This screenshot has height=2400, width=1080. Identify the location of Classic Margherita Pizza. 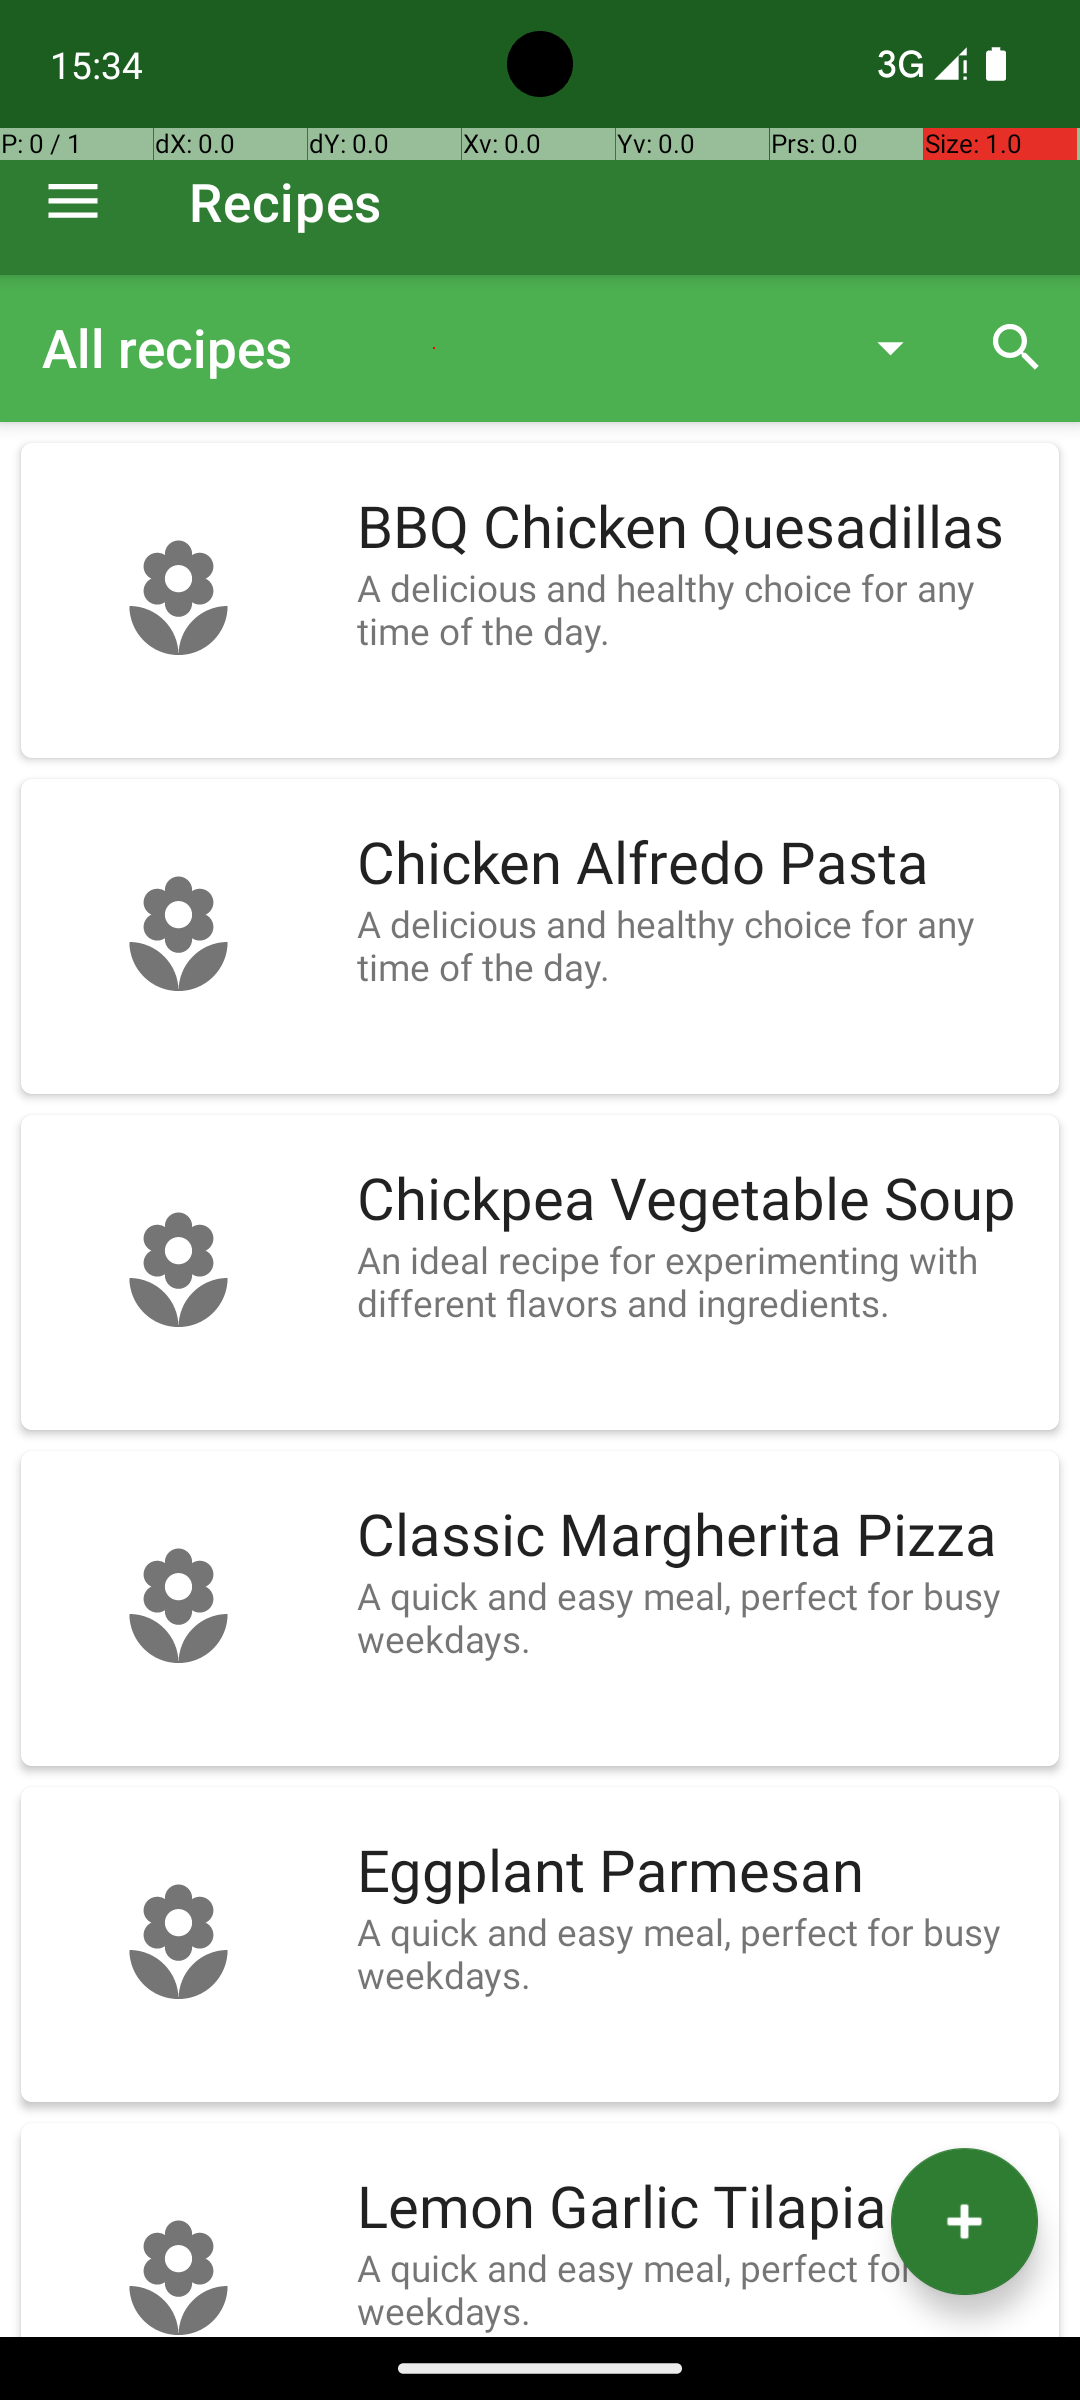
(698, 1536).